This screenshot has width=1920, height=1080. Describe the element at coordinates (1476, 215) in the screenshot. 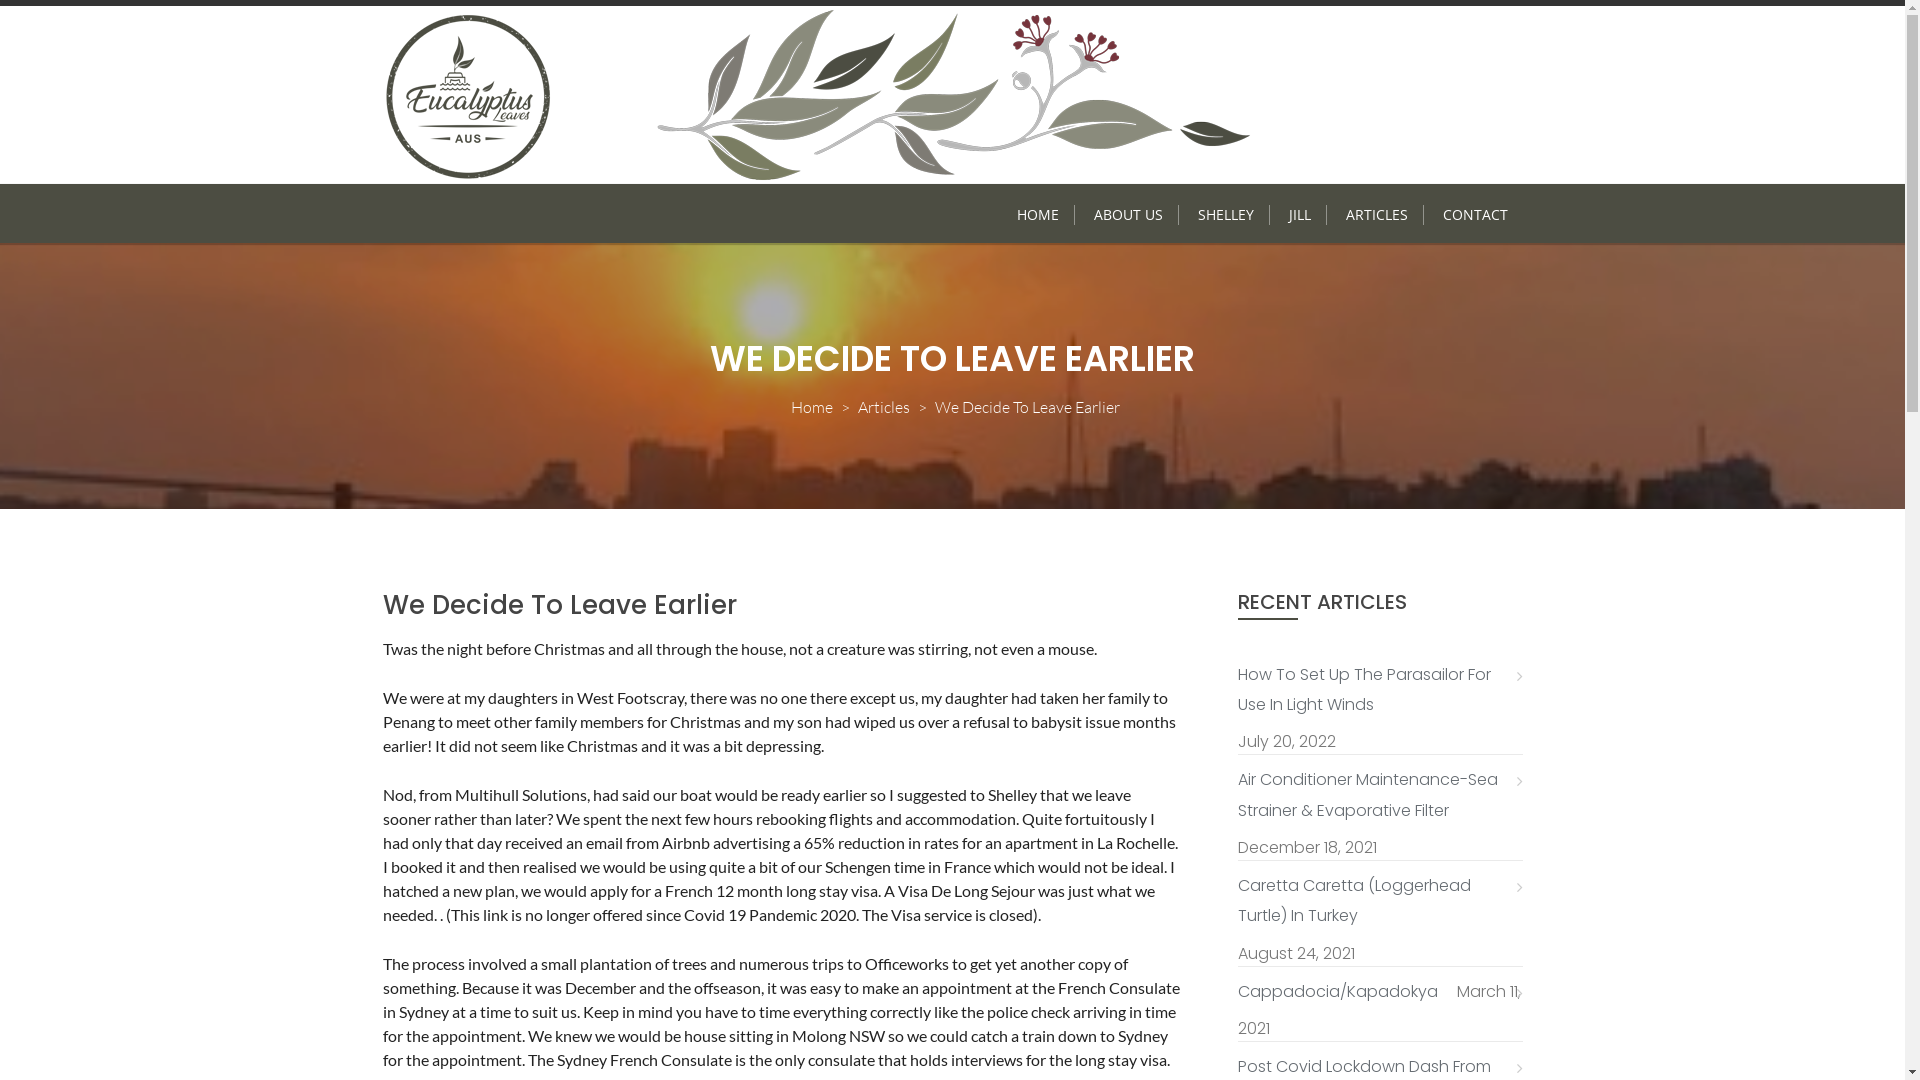

I see `CONTACT` at that location.